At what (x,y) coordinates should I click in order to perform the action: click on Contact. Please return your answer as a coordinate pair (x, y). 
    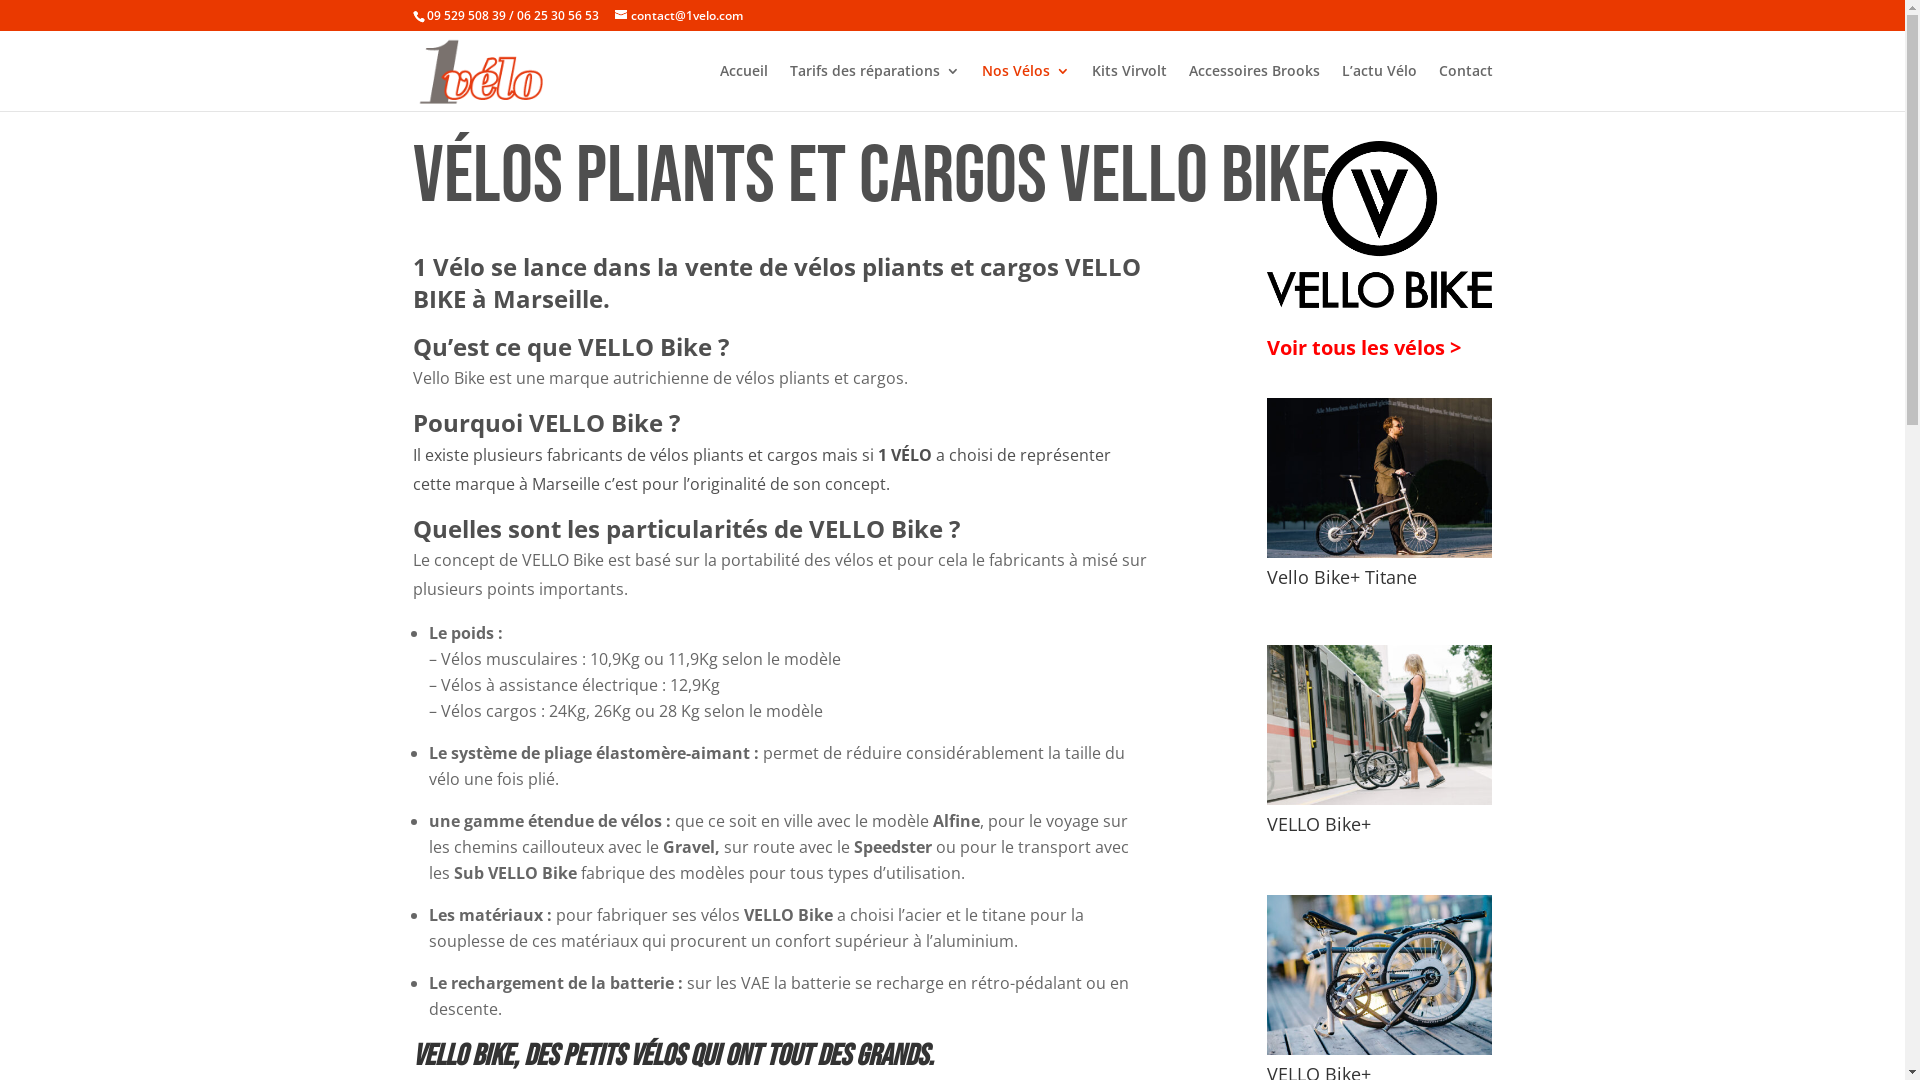
    Looking at the image, I should click on (1465, 88).